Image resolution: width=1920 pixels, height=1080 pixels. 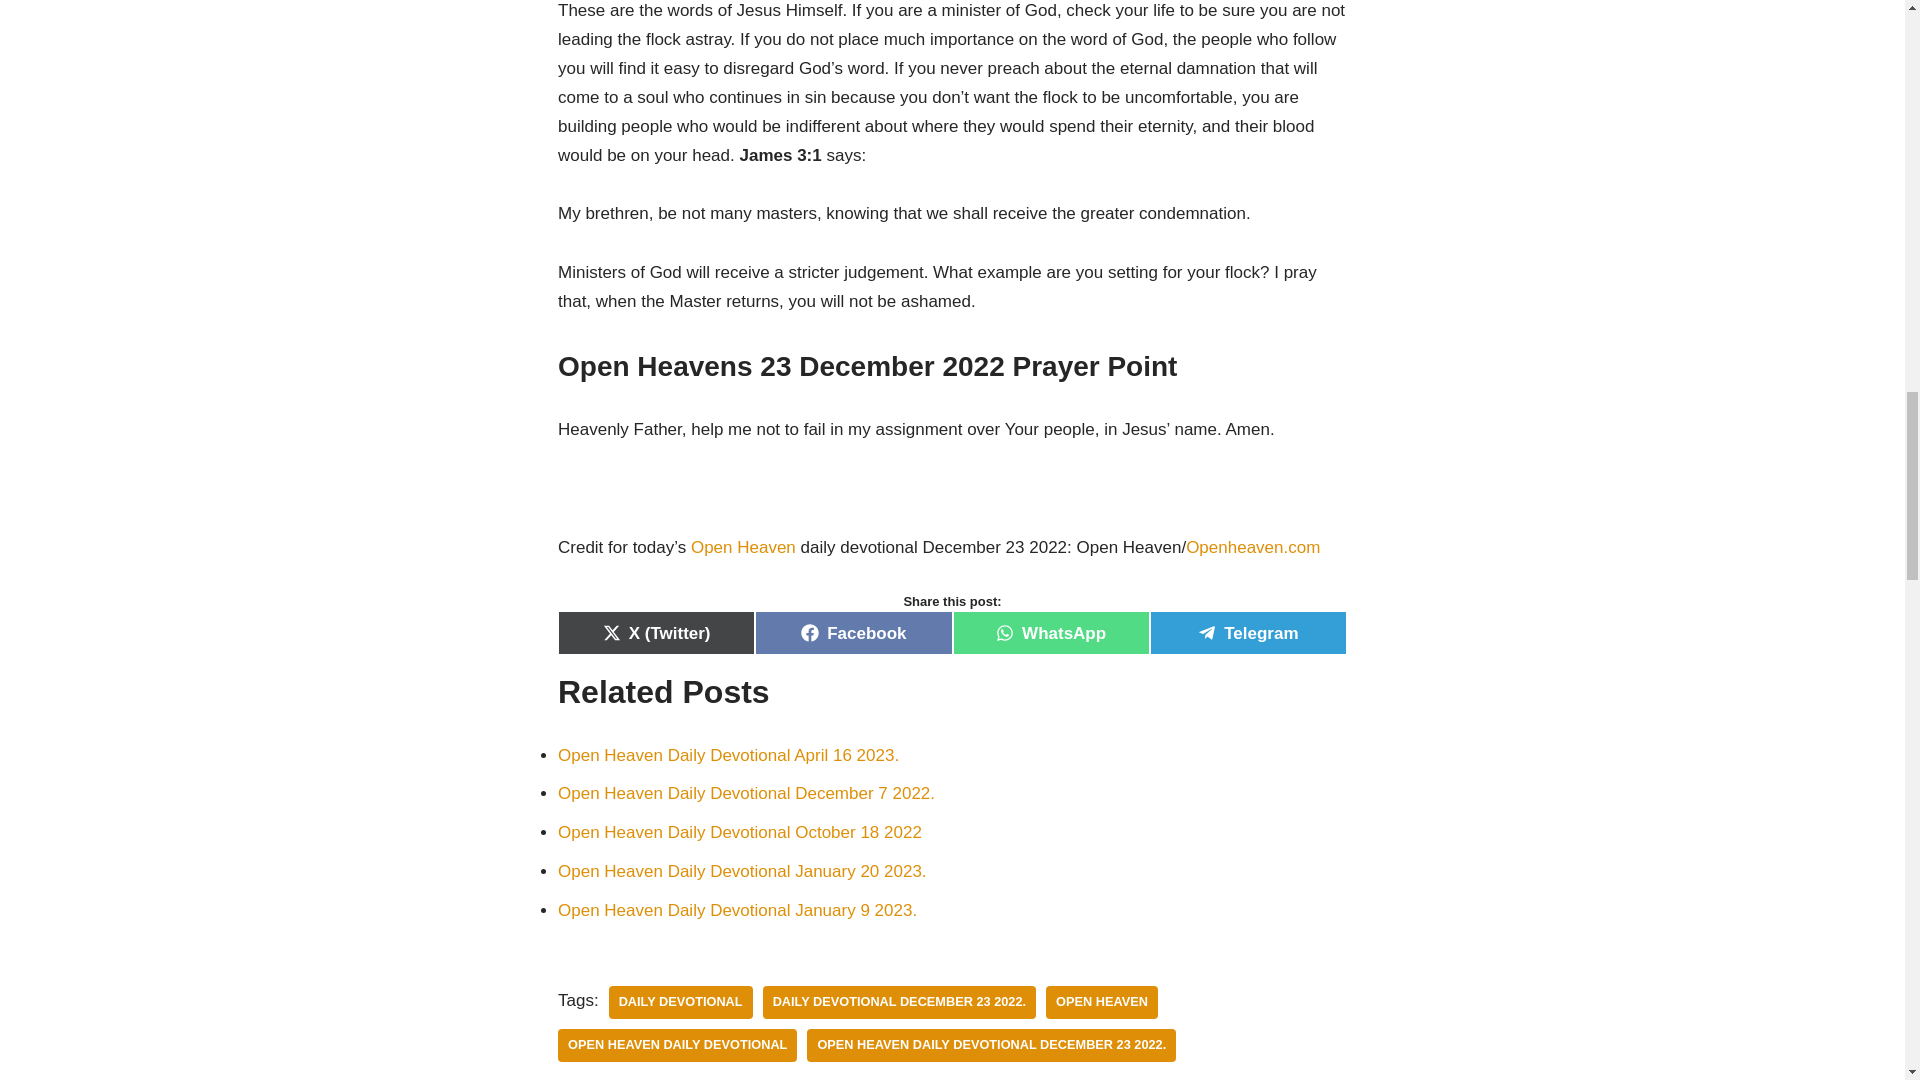 I want to click on Daily Devotional, so click(x=680, y=1002).